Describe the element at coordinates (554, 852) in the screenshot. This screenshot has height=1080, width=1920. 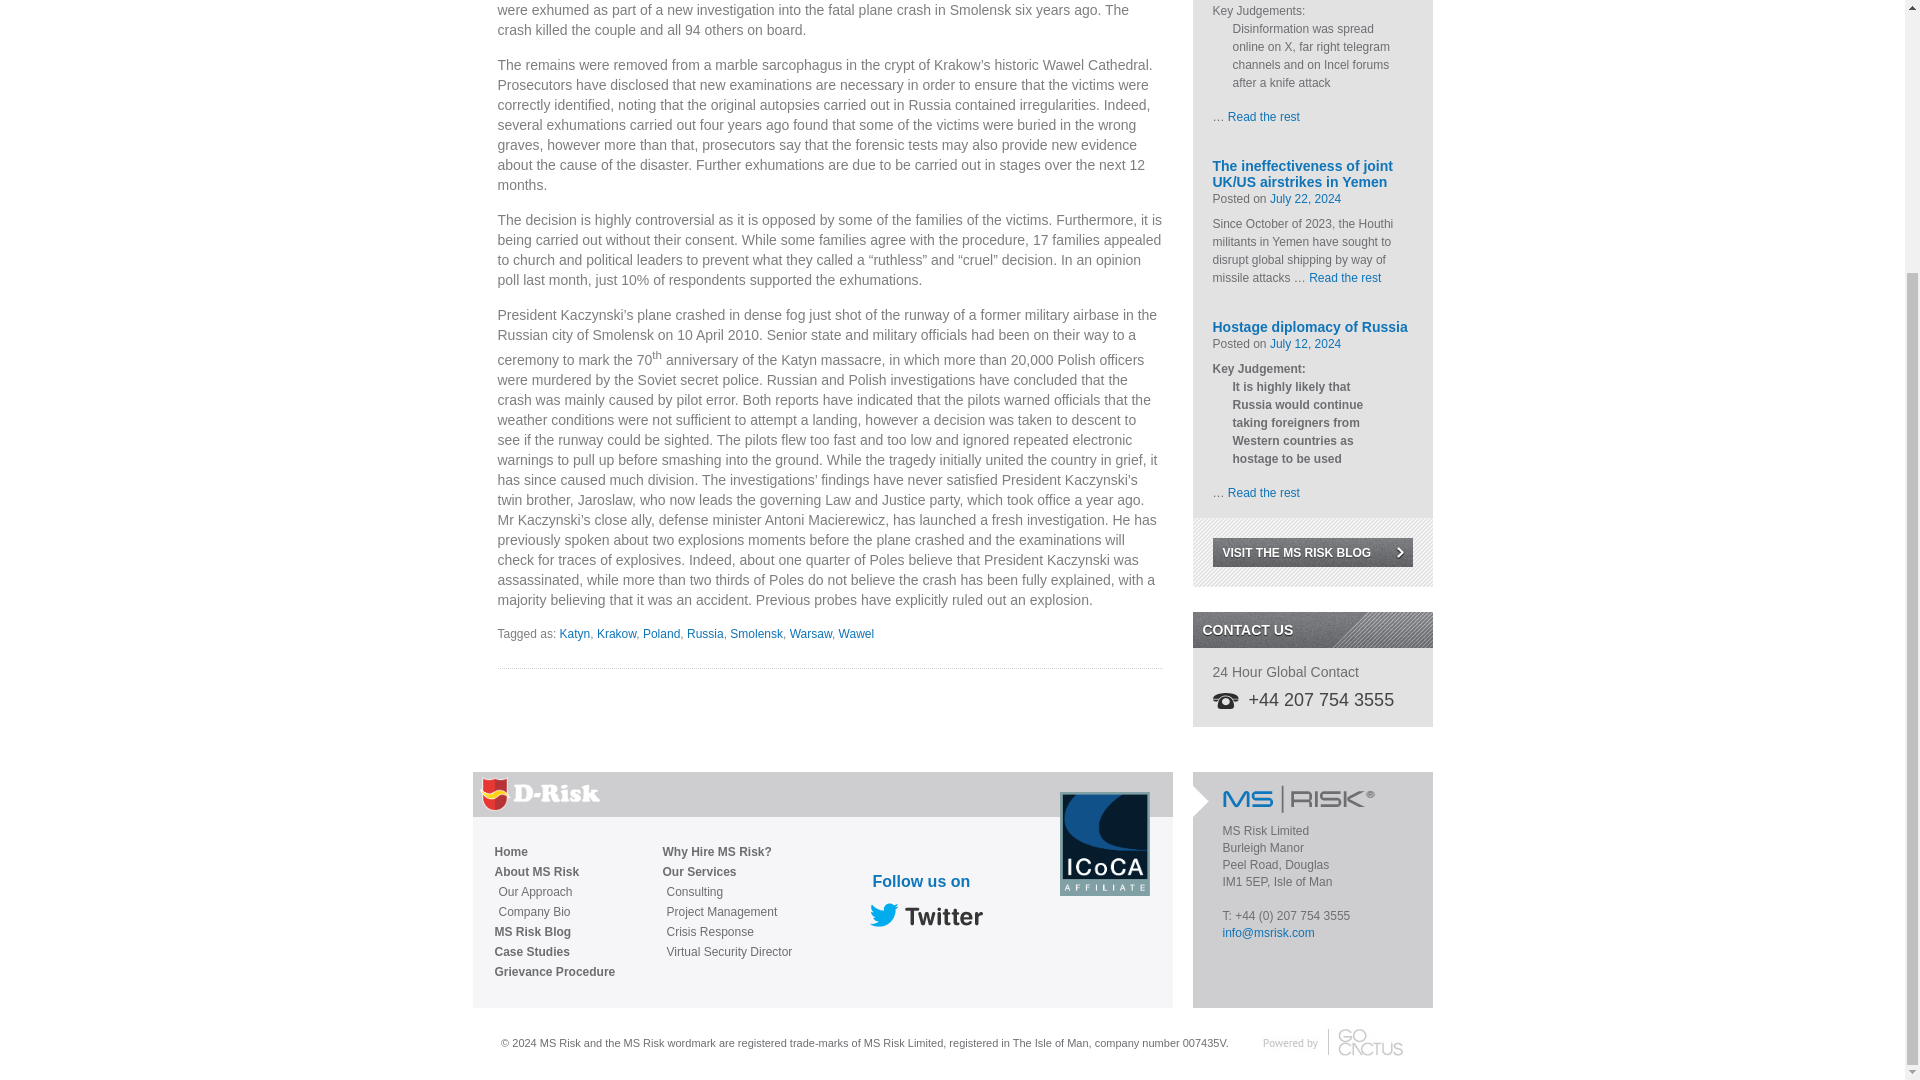
I see `Home` at that location.